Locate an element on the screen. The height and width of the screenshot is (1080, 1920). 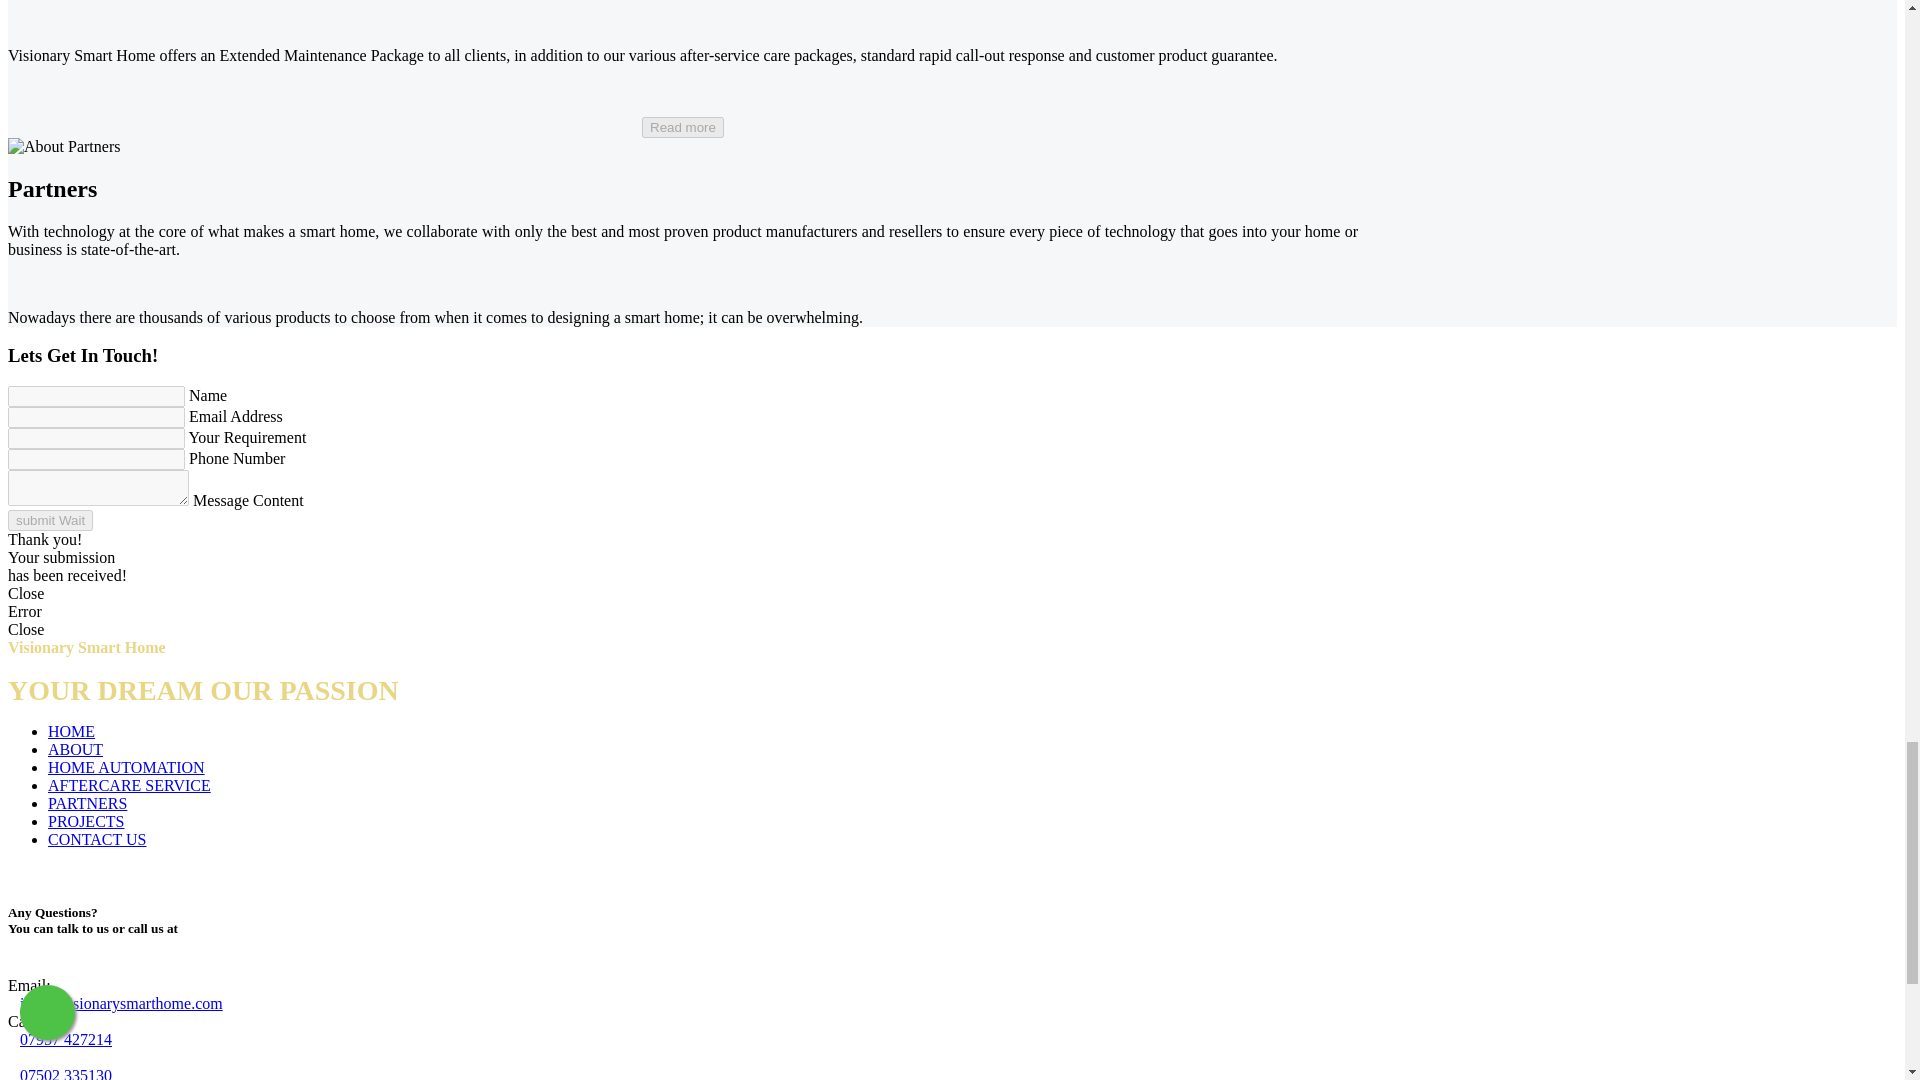
ABOUT is located at coordinates (76, 749).